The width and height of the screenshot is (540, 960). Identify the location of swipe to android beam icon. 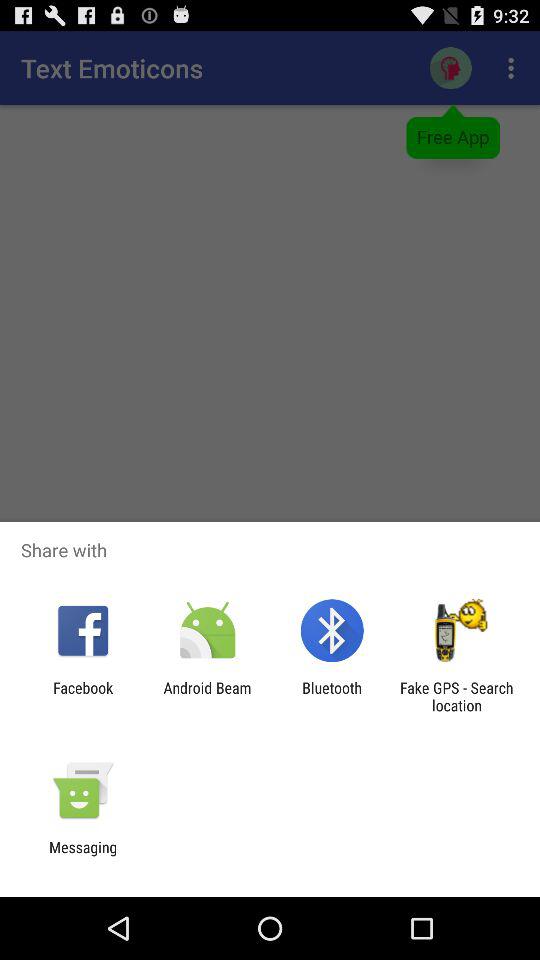
(207, 696).